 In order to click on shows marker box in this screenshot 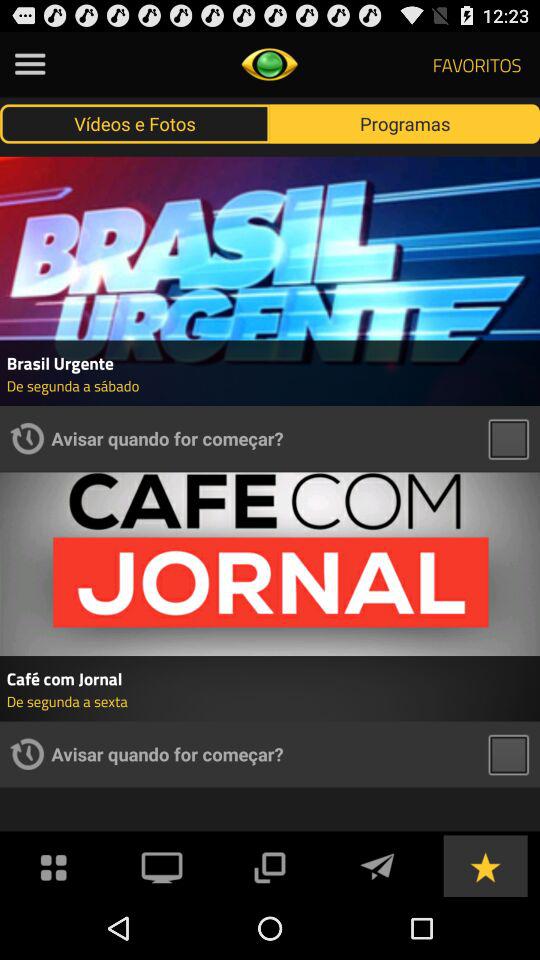, I will do `click(508, 438)`.